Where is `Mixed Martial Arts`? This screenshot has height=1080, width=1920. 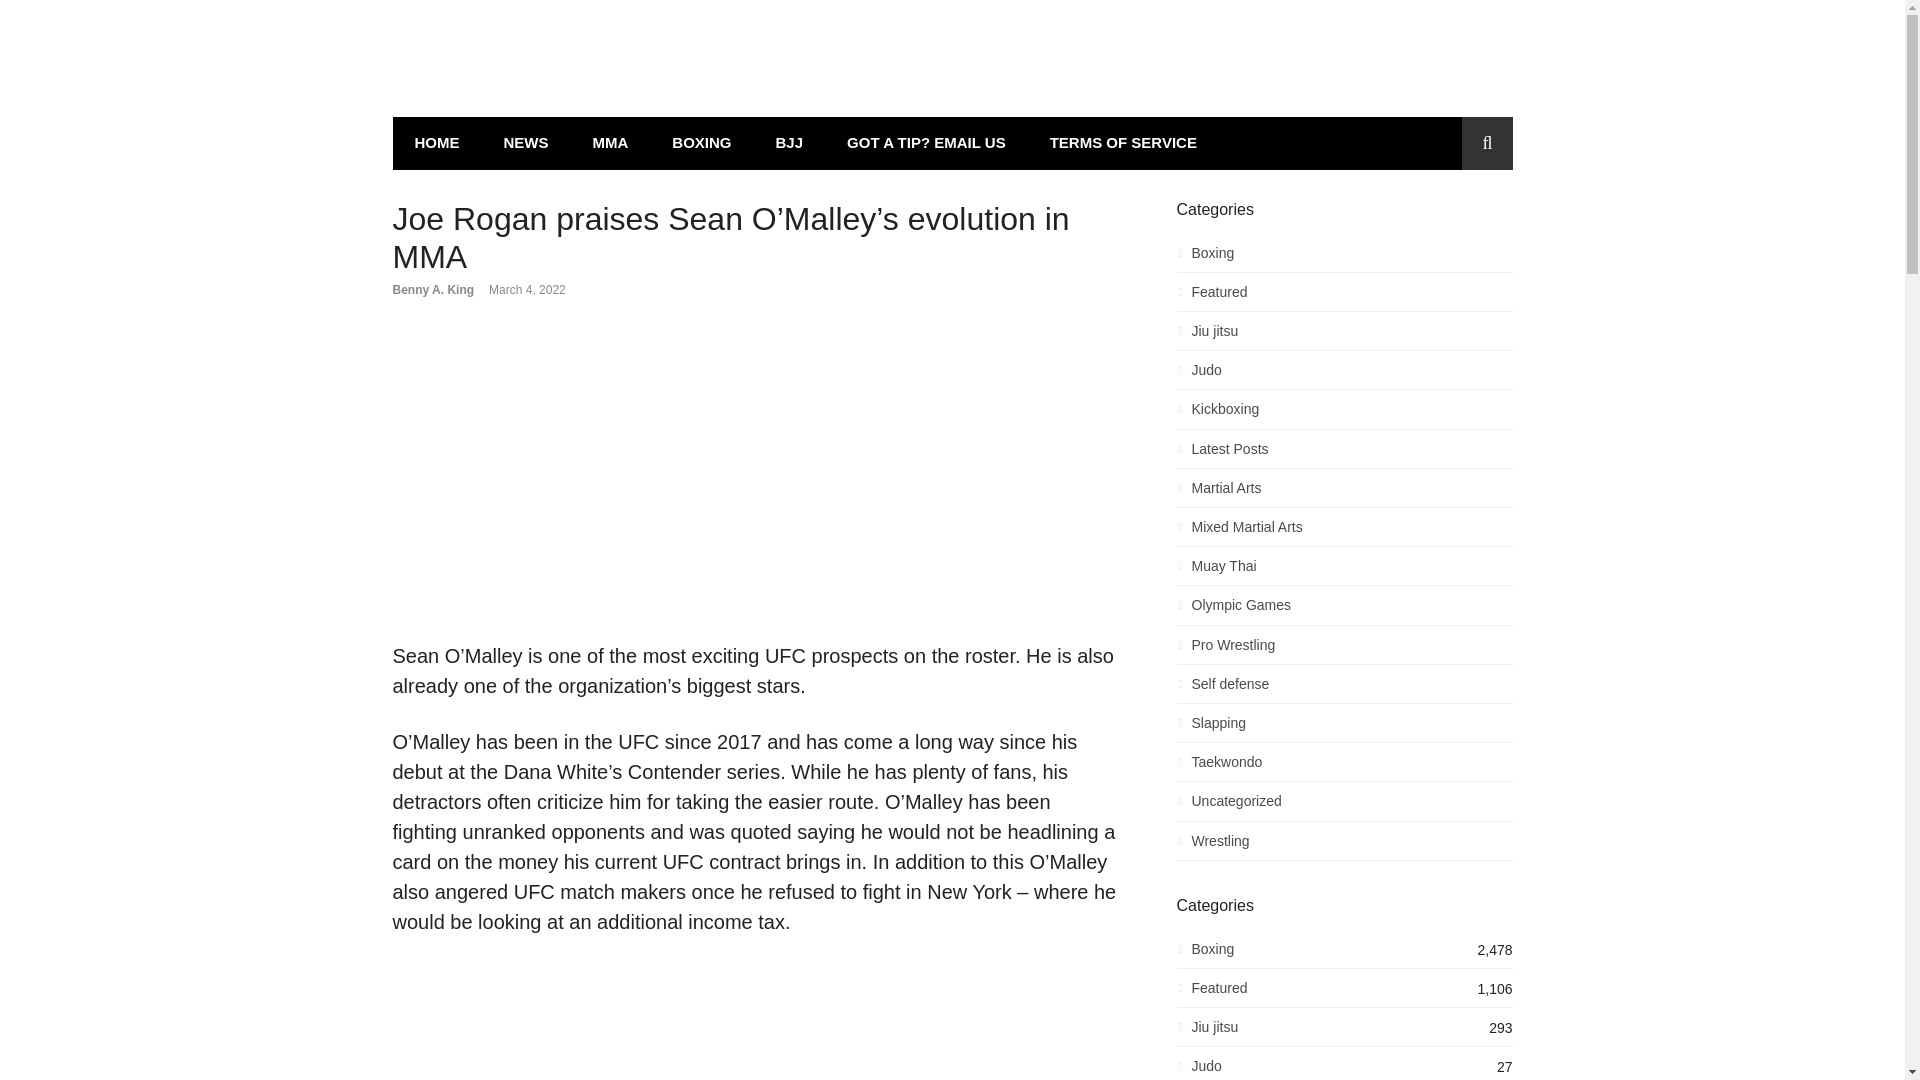 Mixed Martial Arts is located at coordinates (1344, 532).